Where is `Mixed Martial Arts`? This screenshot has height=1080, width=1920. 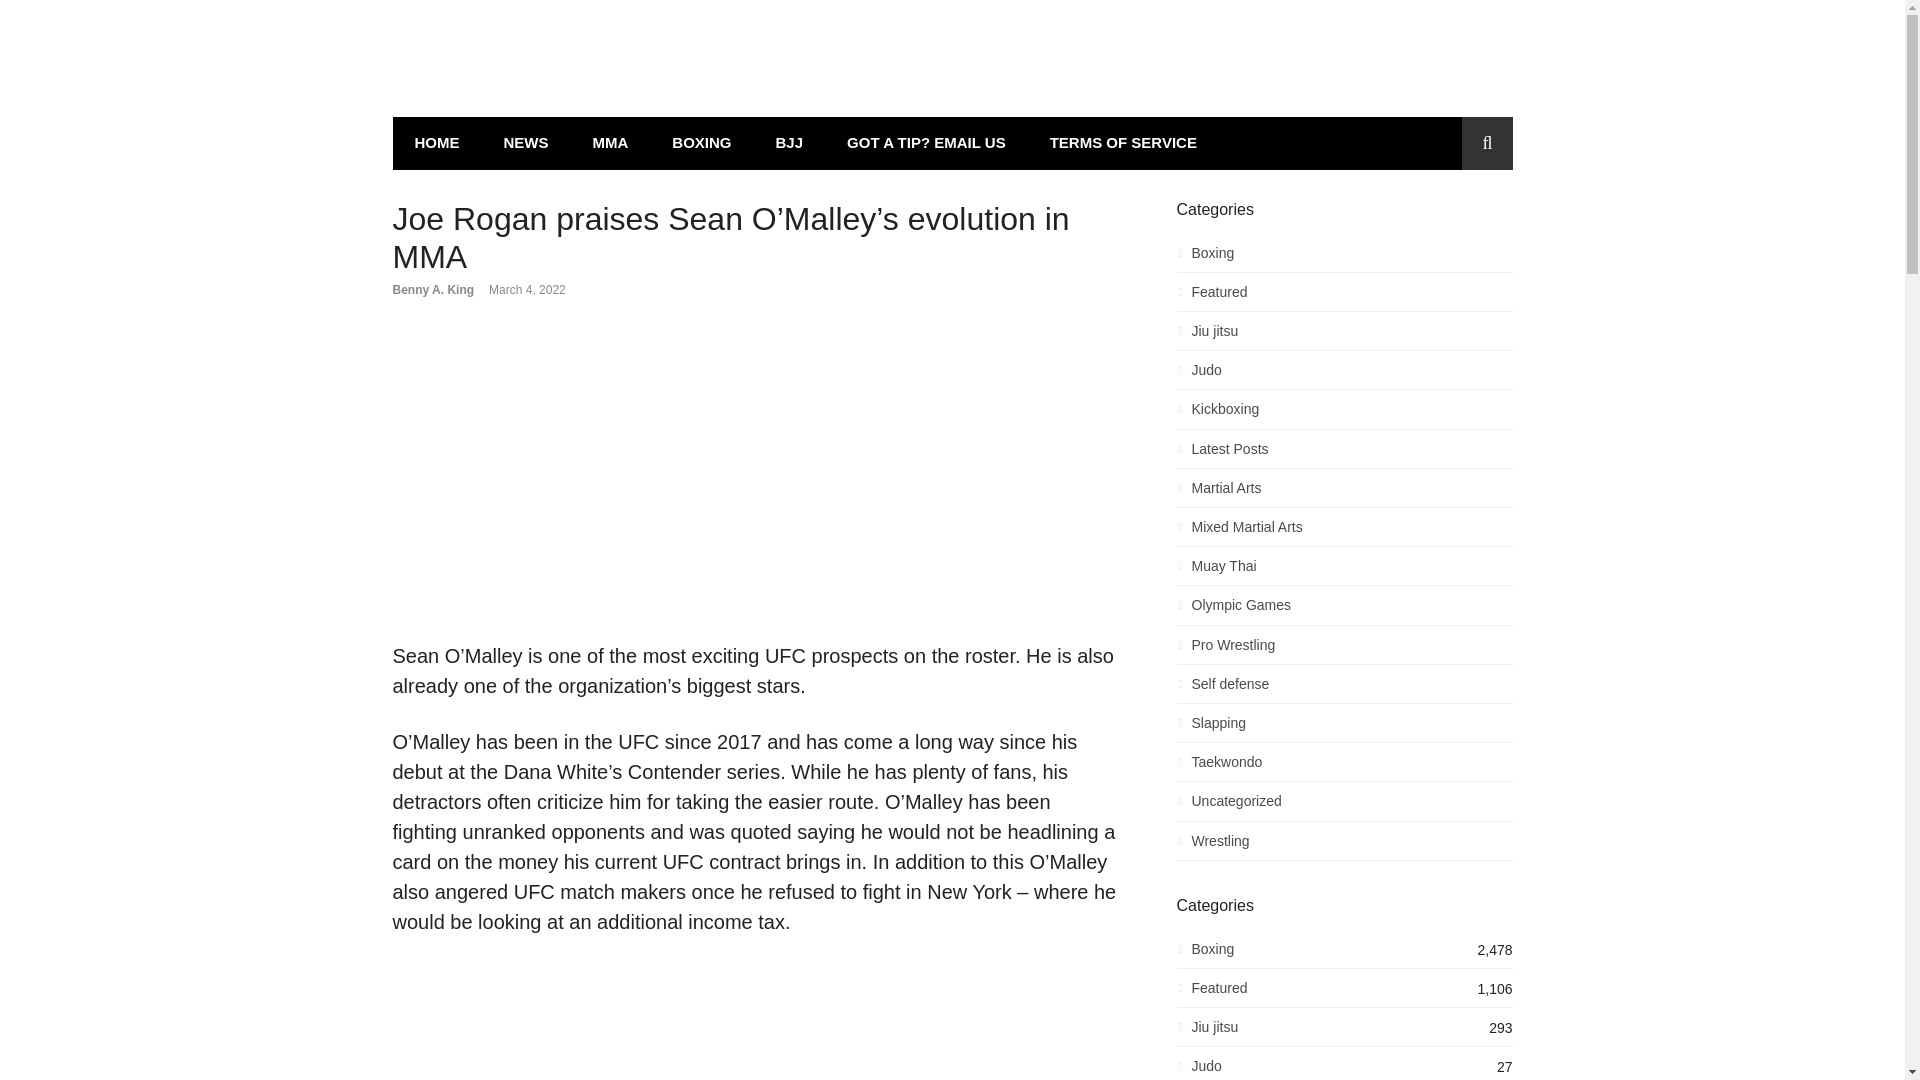 Mixed Martial Arts is located at coordinates (1344, 532).